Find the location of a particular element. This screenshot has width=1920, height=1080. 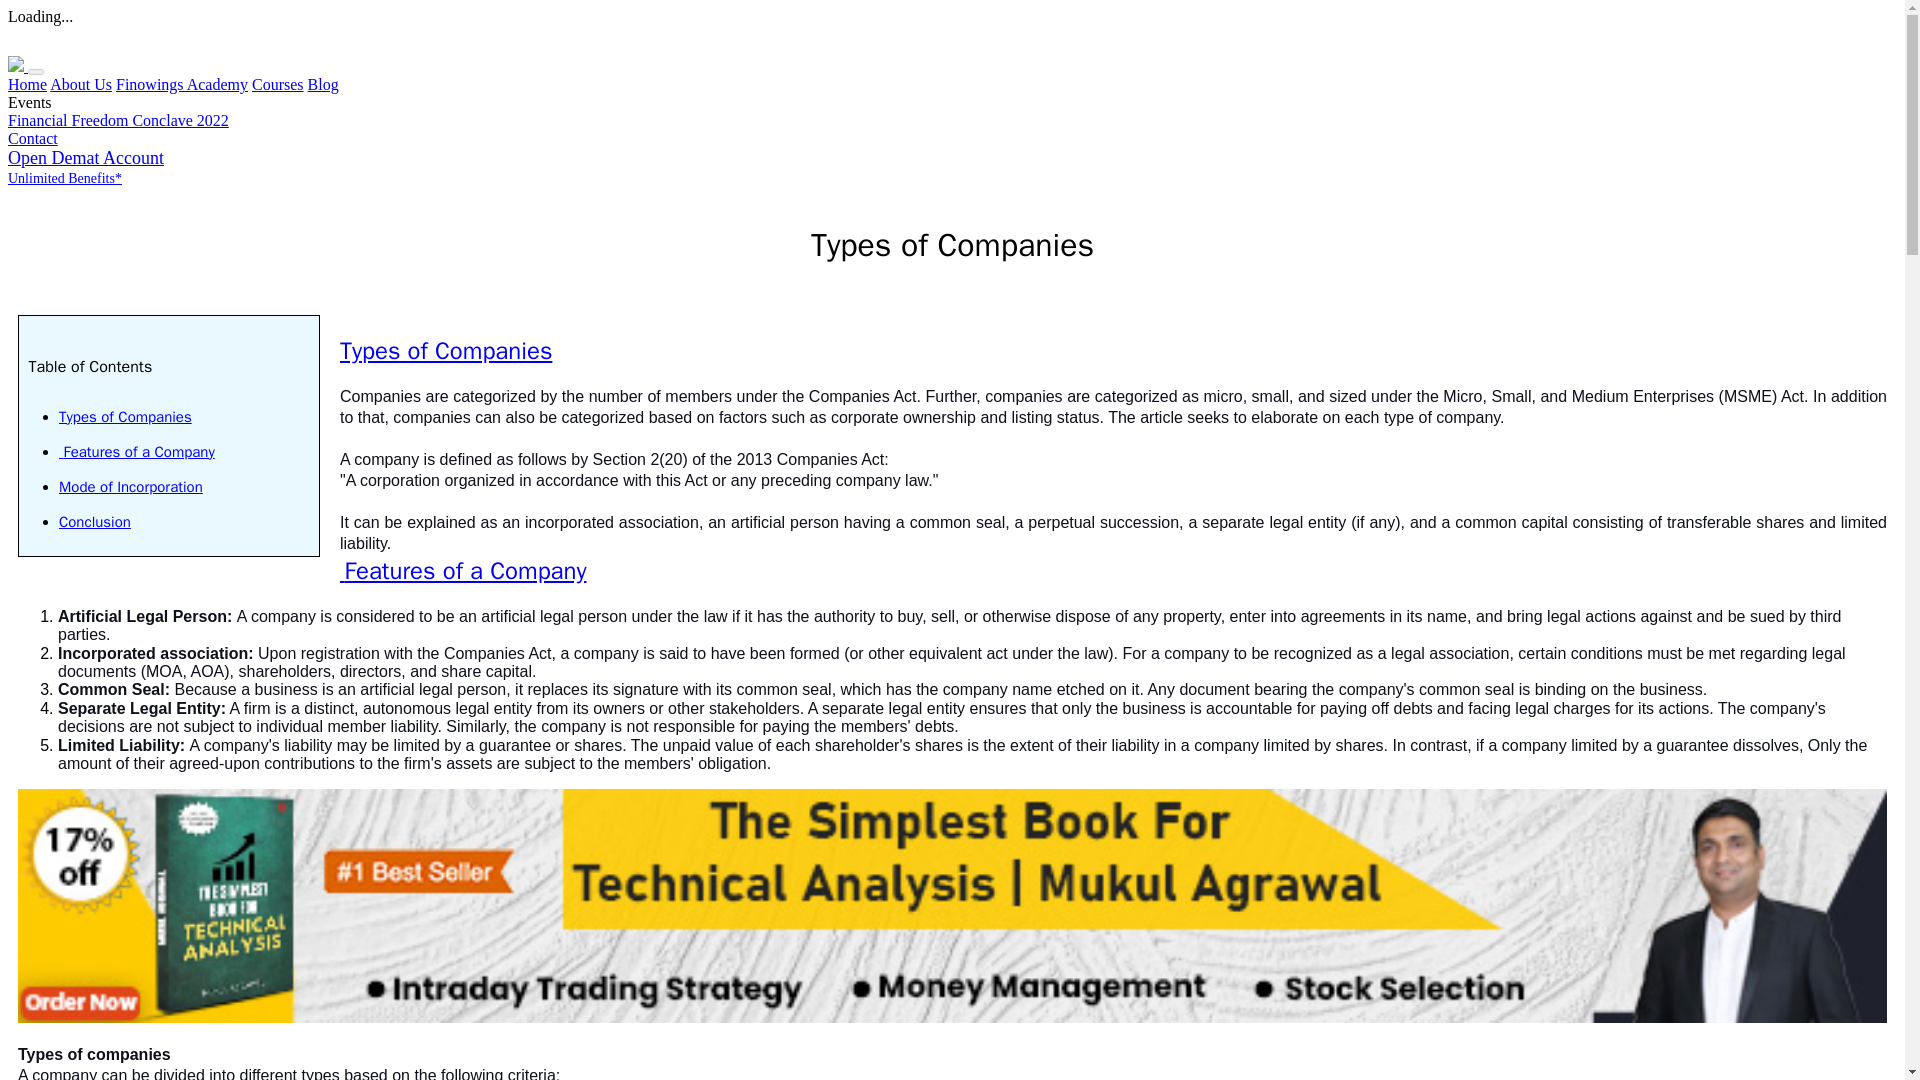

 Features of a Company is located at coordinates (463, 571).